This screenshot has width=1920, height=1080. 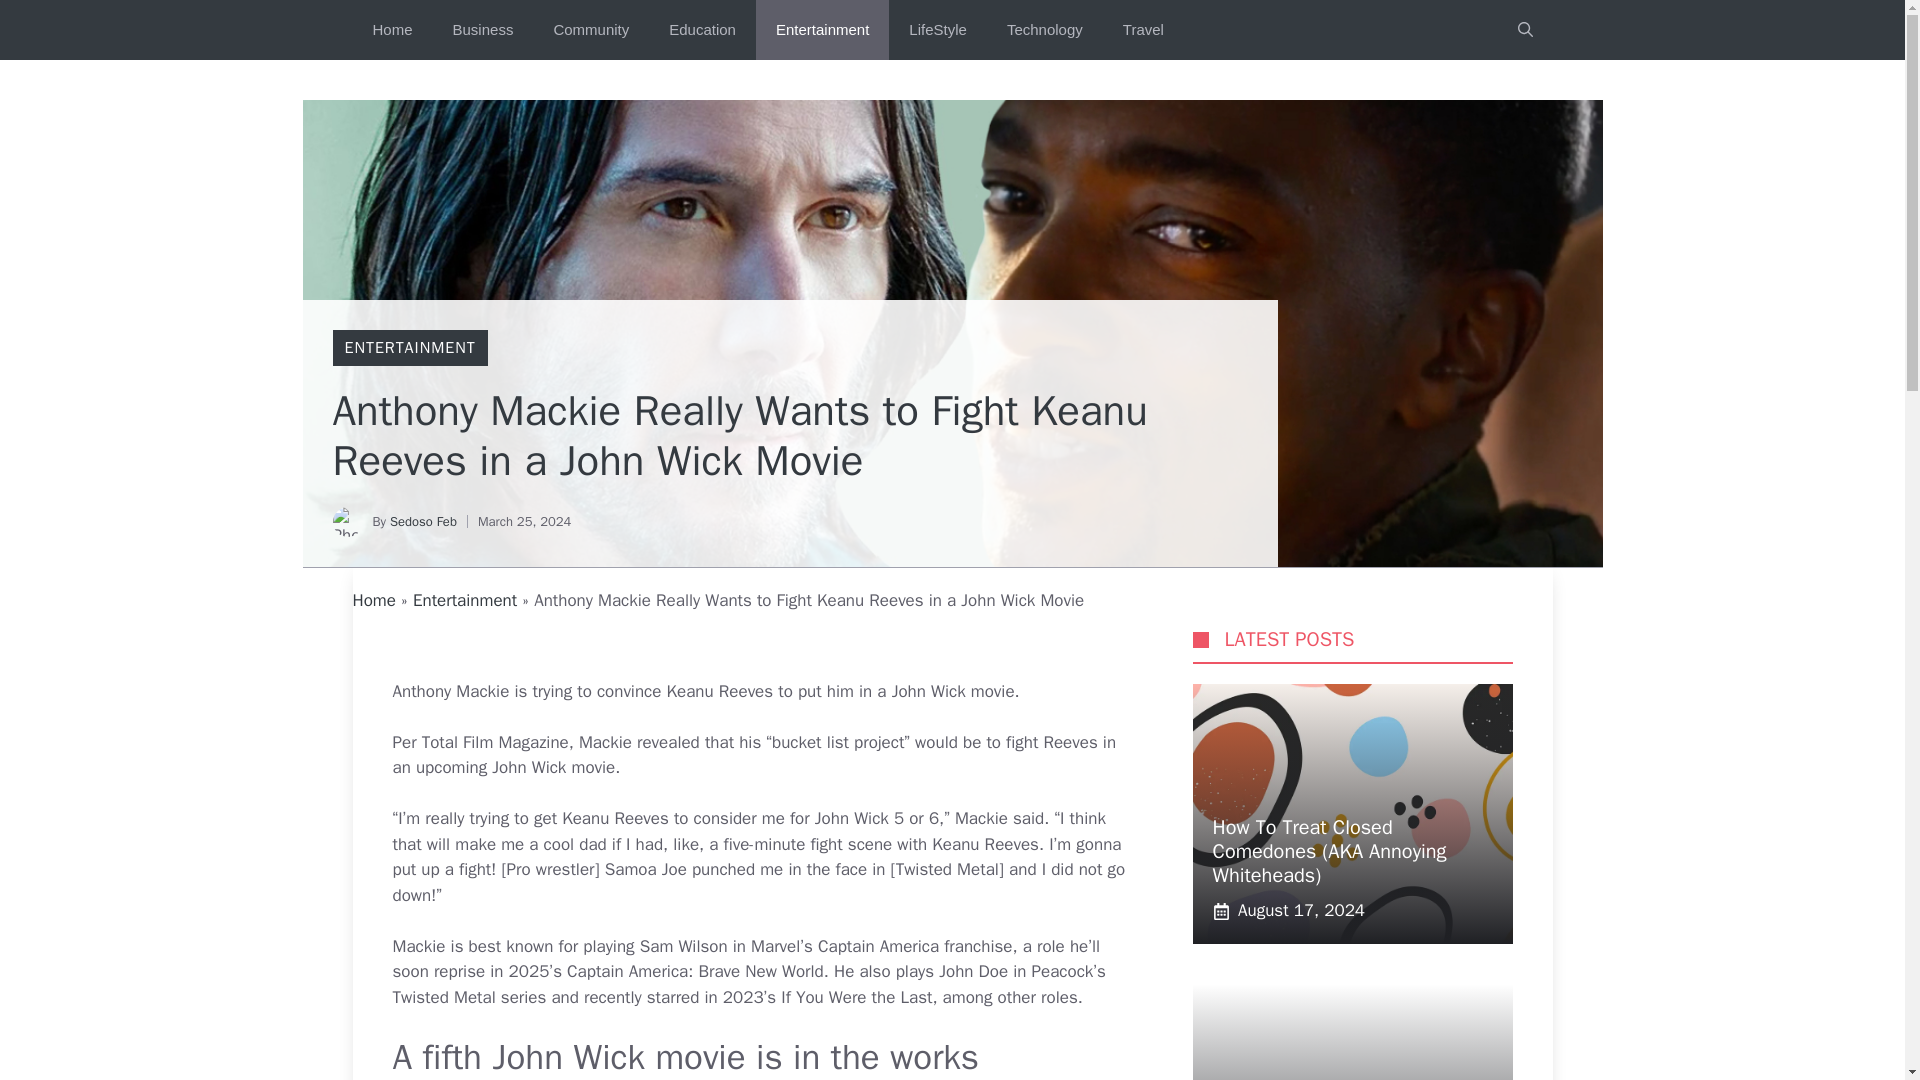 I want to click on Travel, so click(x=1143, y=30).